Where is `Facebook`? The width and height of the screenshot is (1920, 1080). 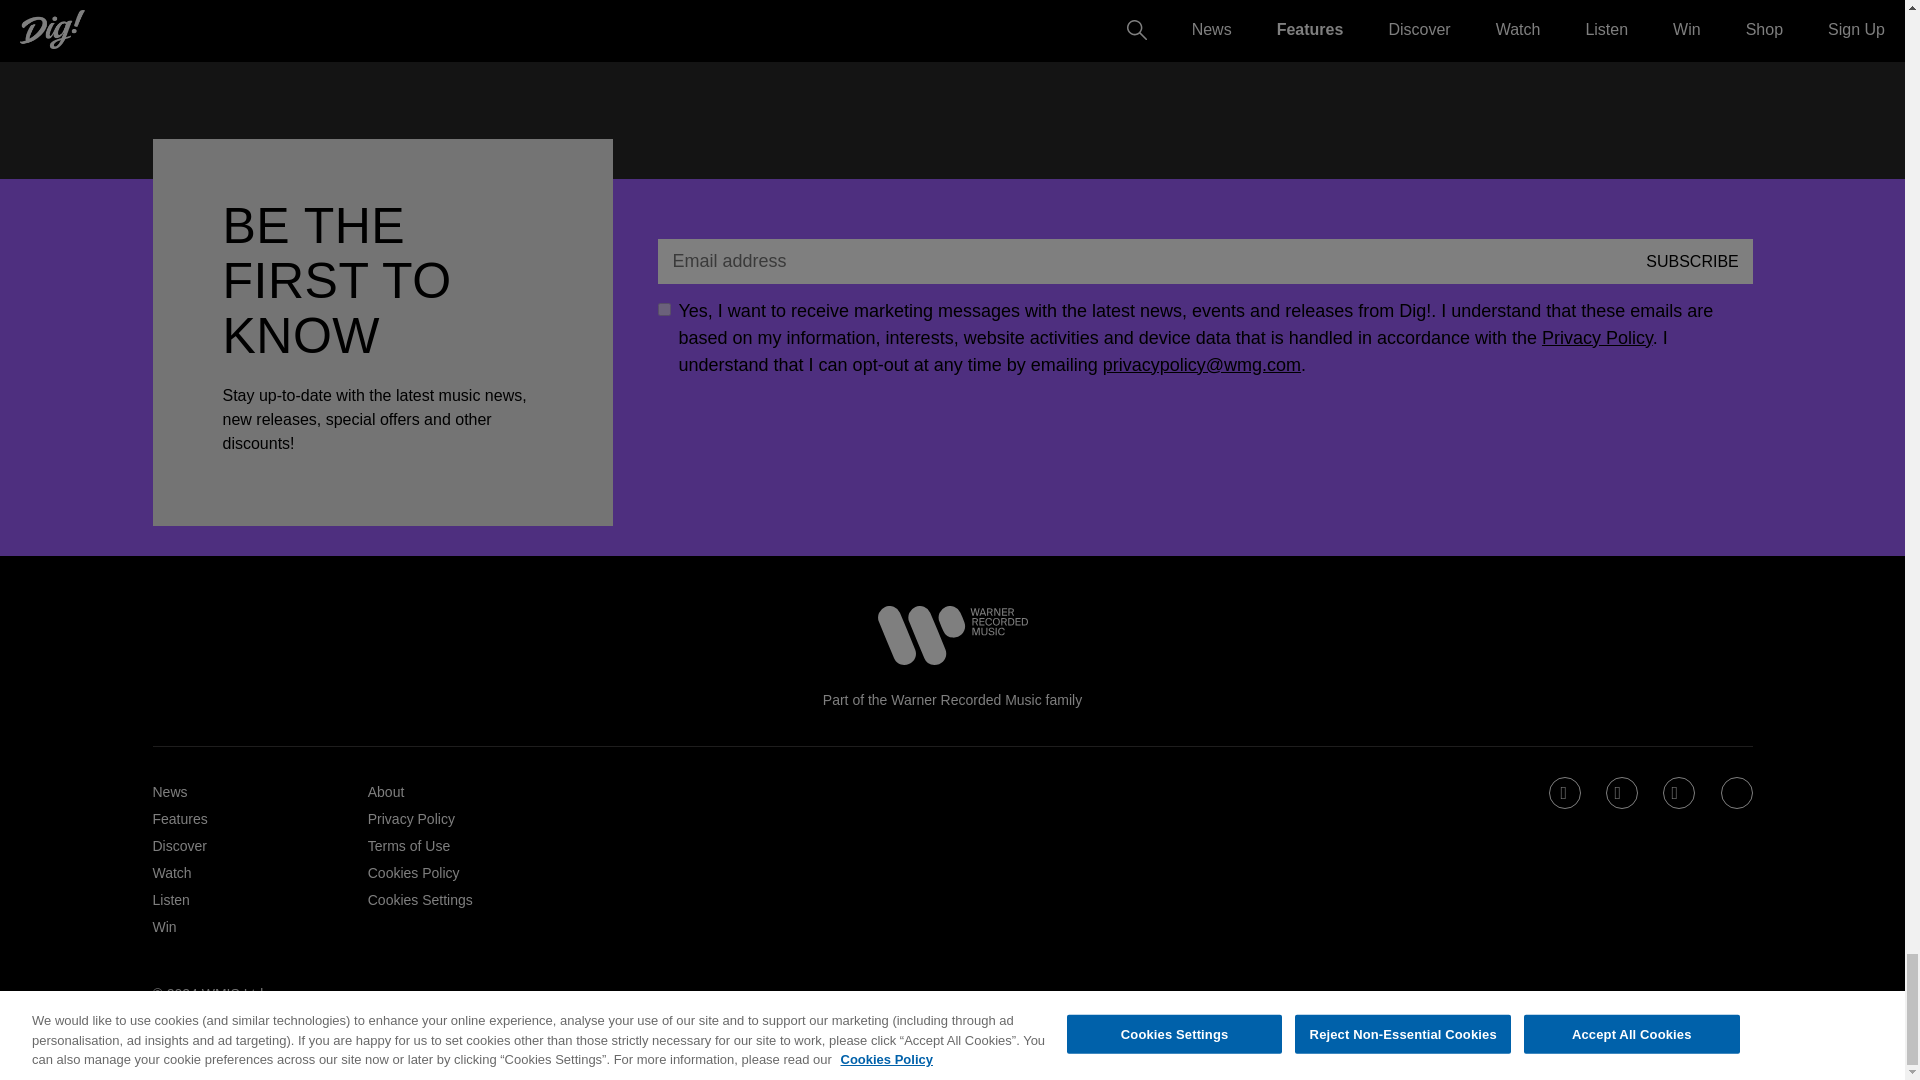 Facebook is located at coordinates (1566, 794).